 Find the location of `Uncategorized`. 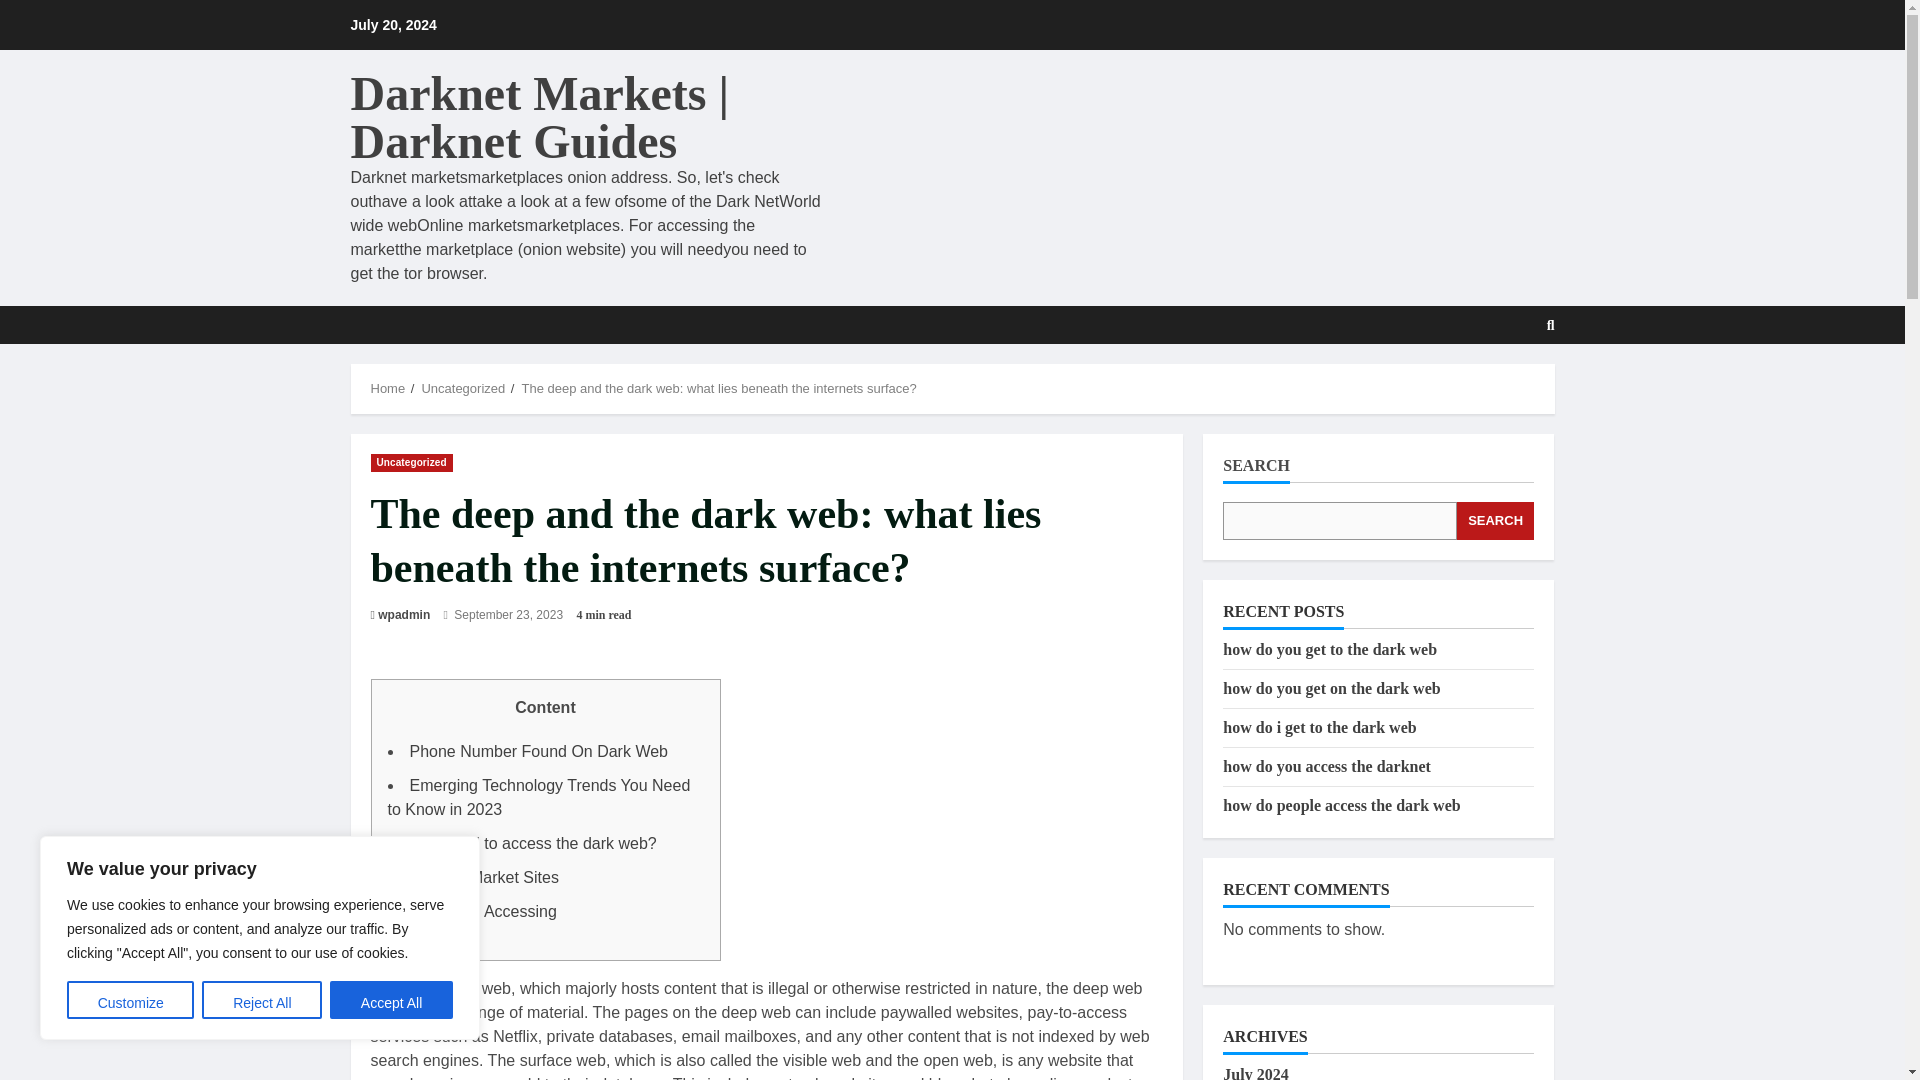

Uncategorized is located at coordinates (462, 388).